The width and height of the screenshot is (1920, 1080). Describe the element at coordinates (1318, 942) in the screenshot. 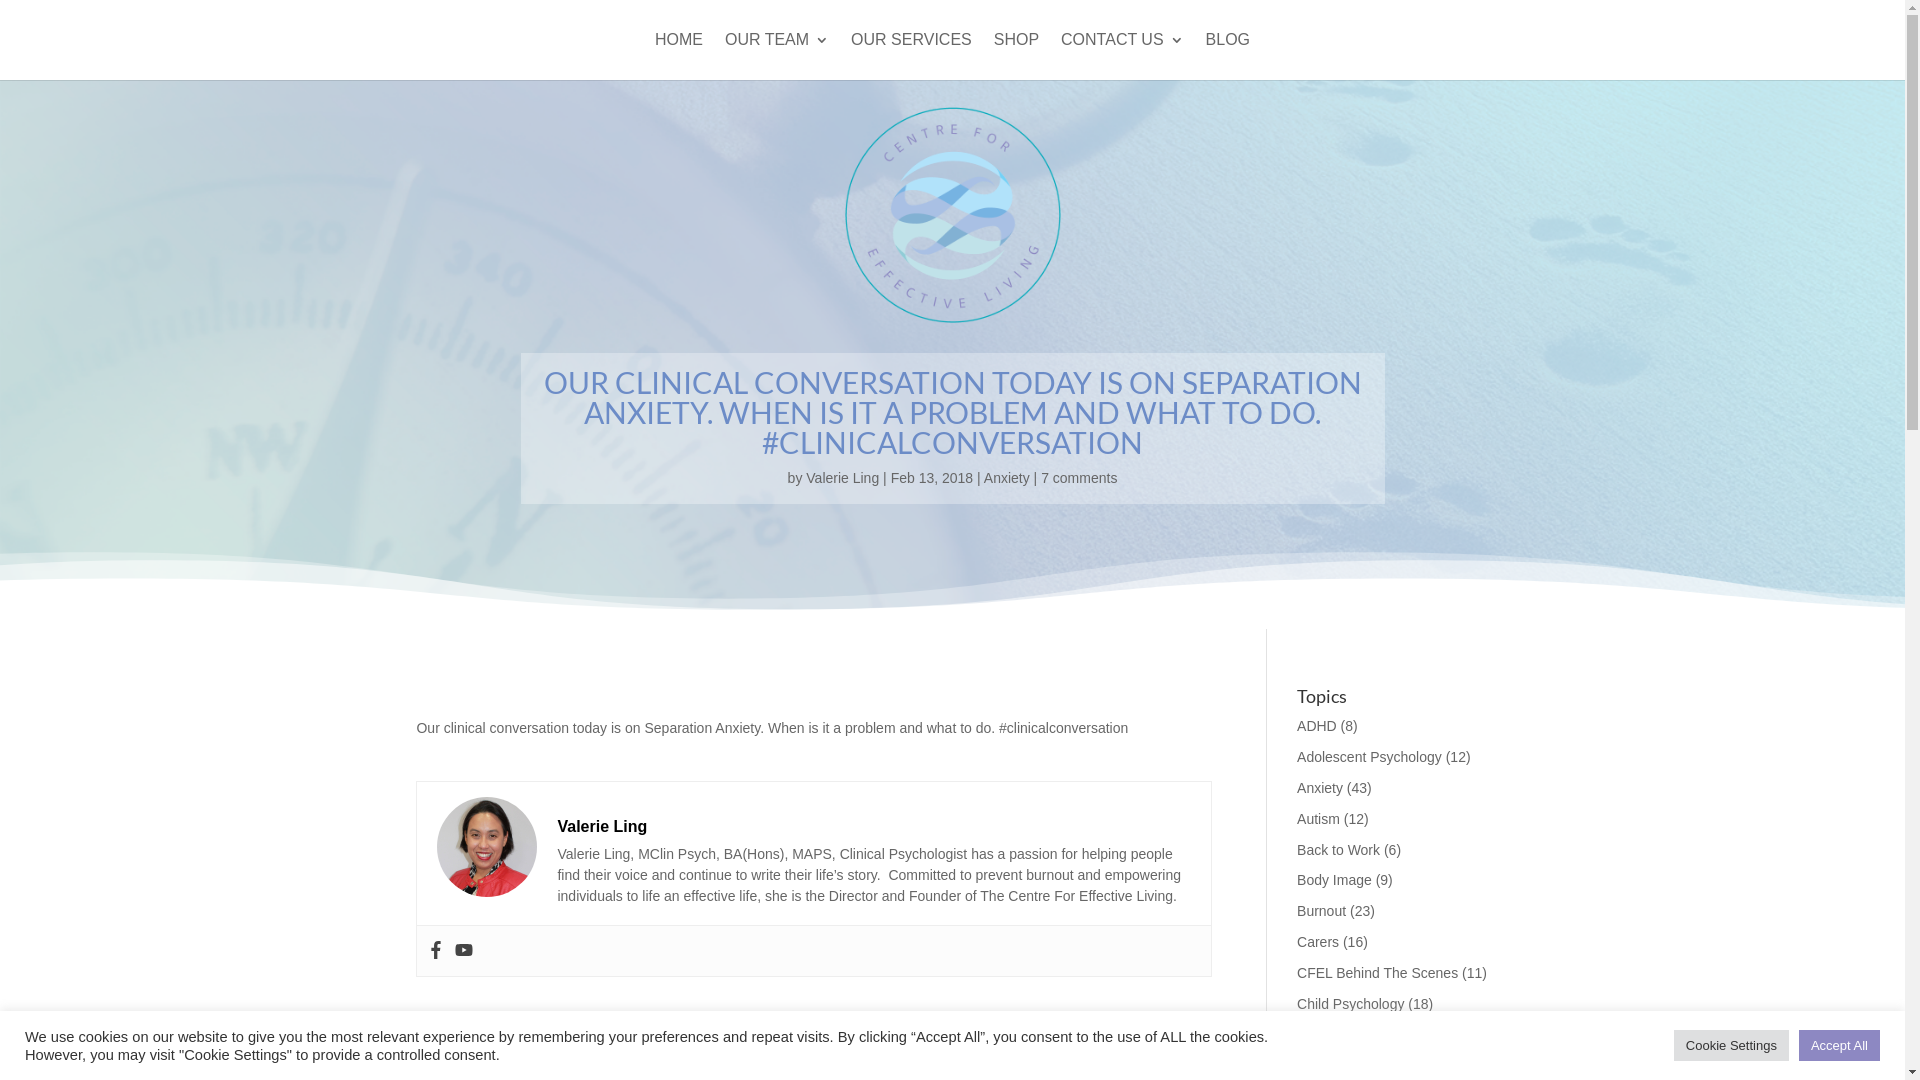

I see `Carers` at that location.